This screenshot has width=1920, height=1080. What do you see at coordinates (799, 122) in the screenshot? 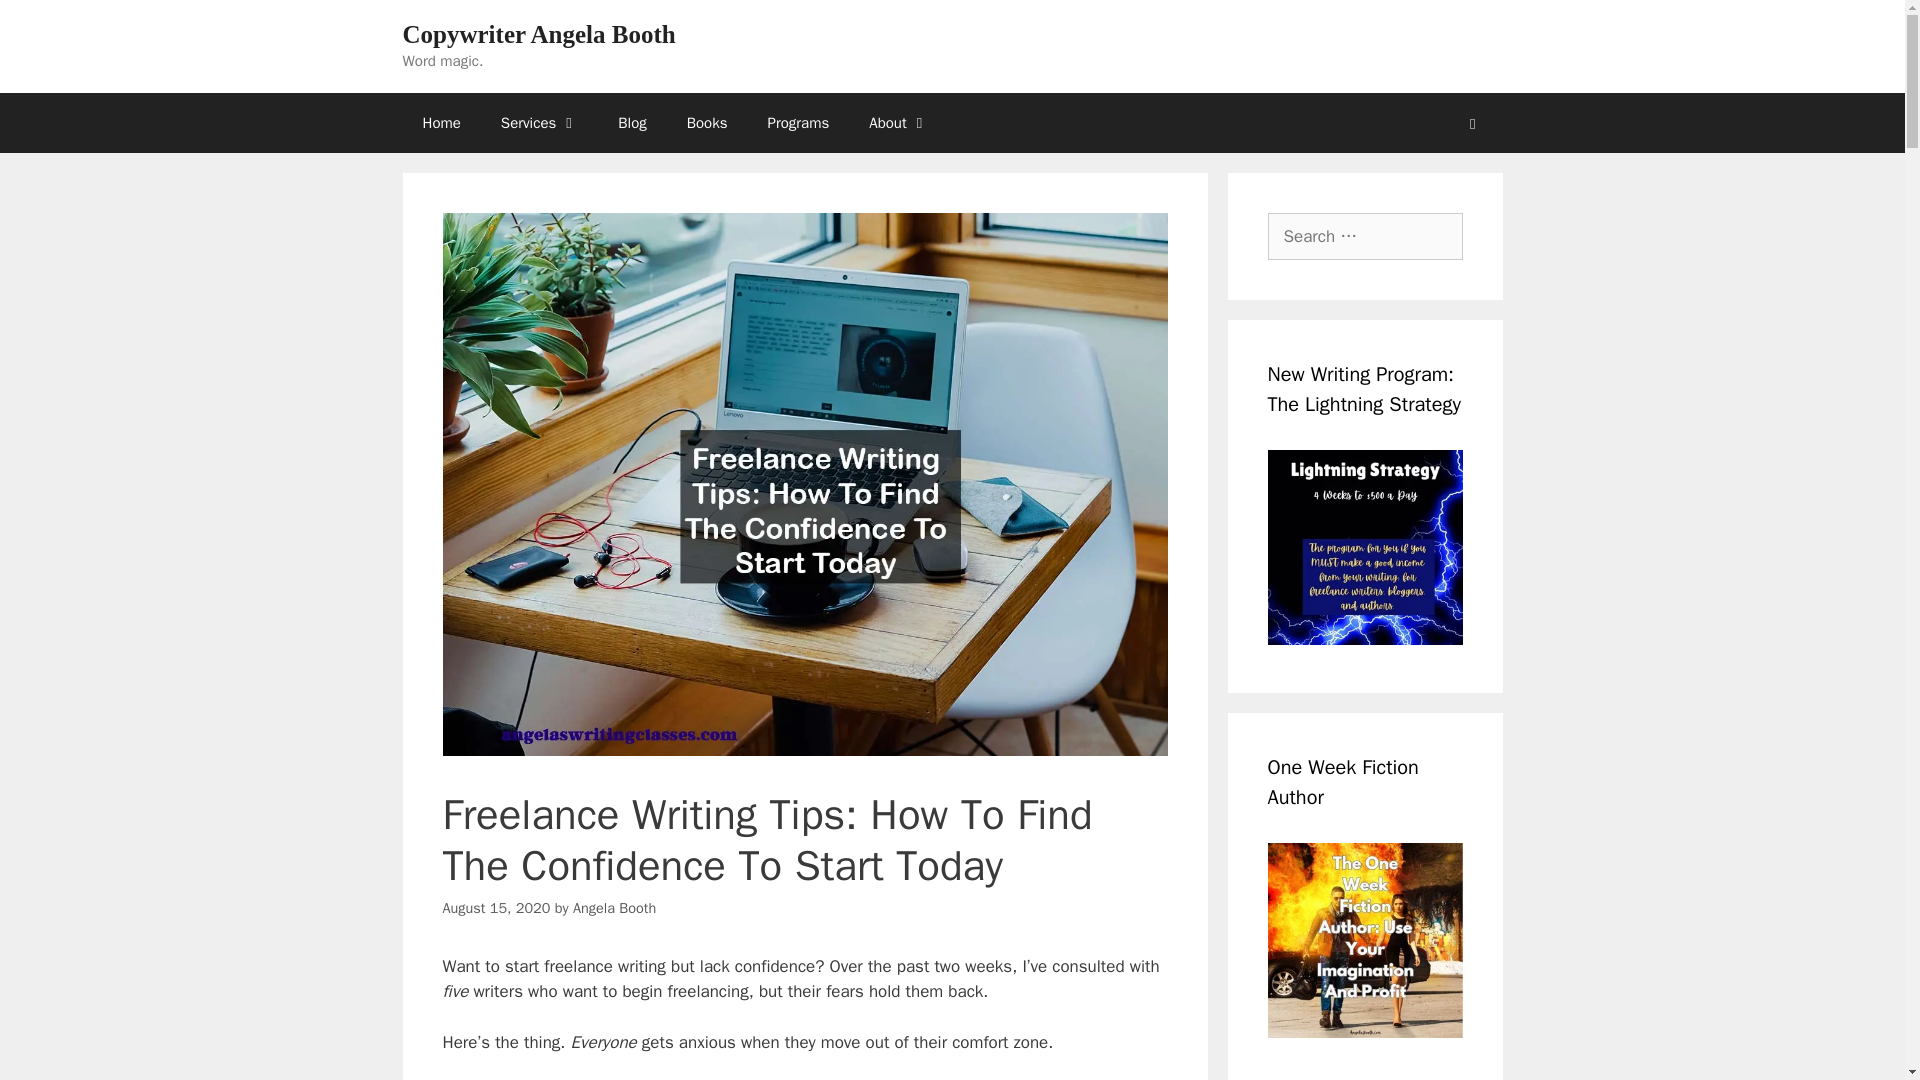
I see `Programs` at bounding box center [799, 122].